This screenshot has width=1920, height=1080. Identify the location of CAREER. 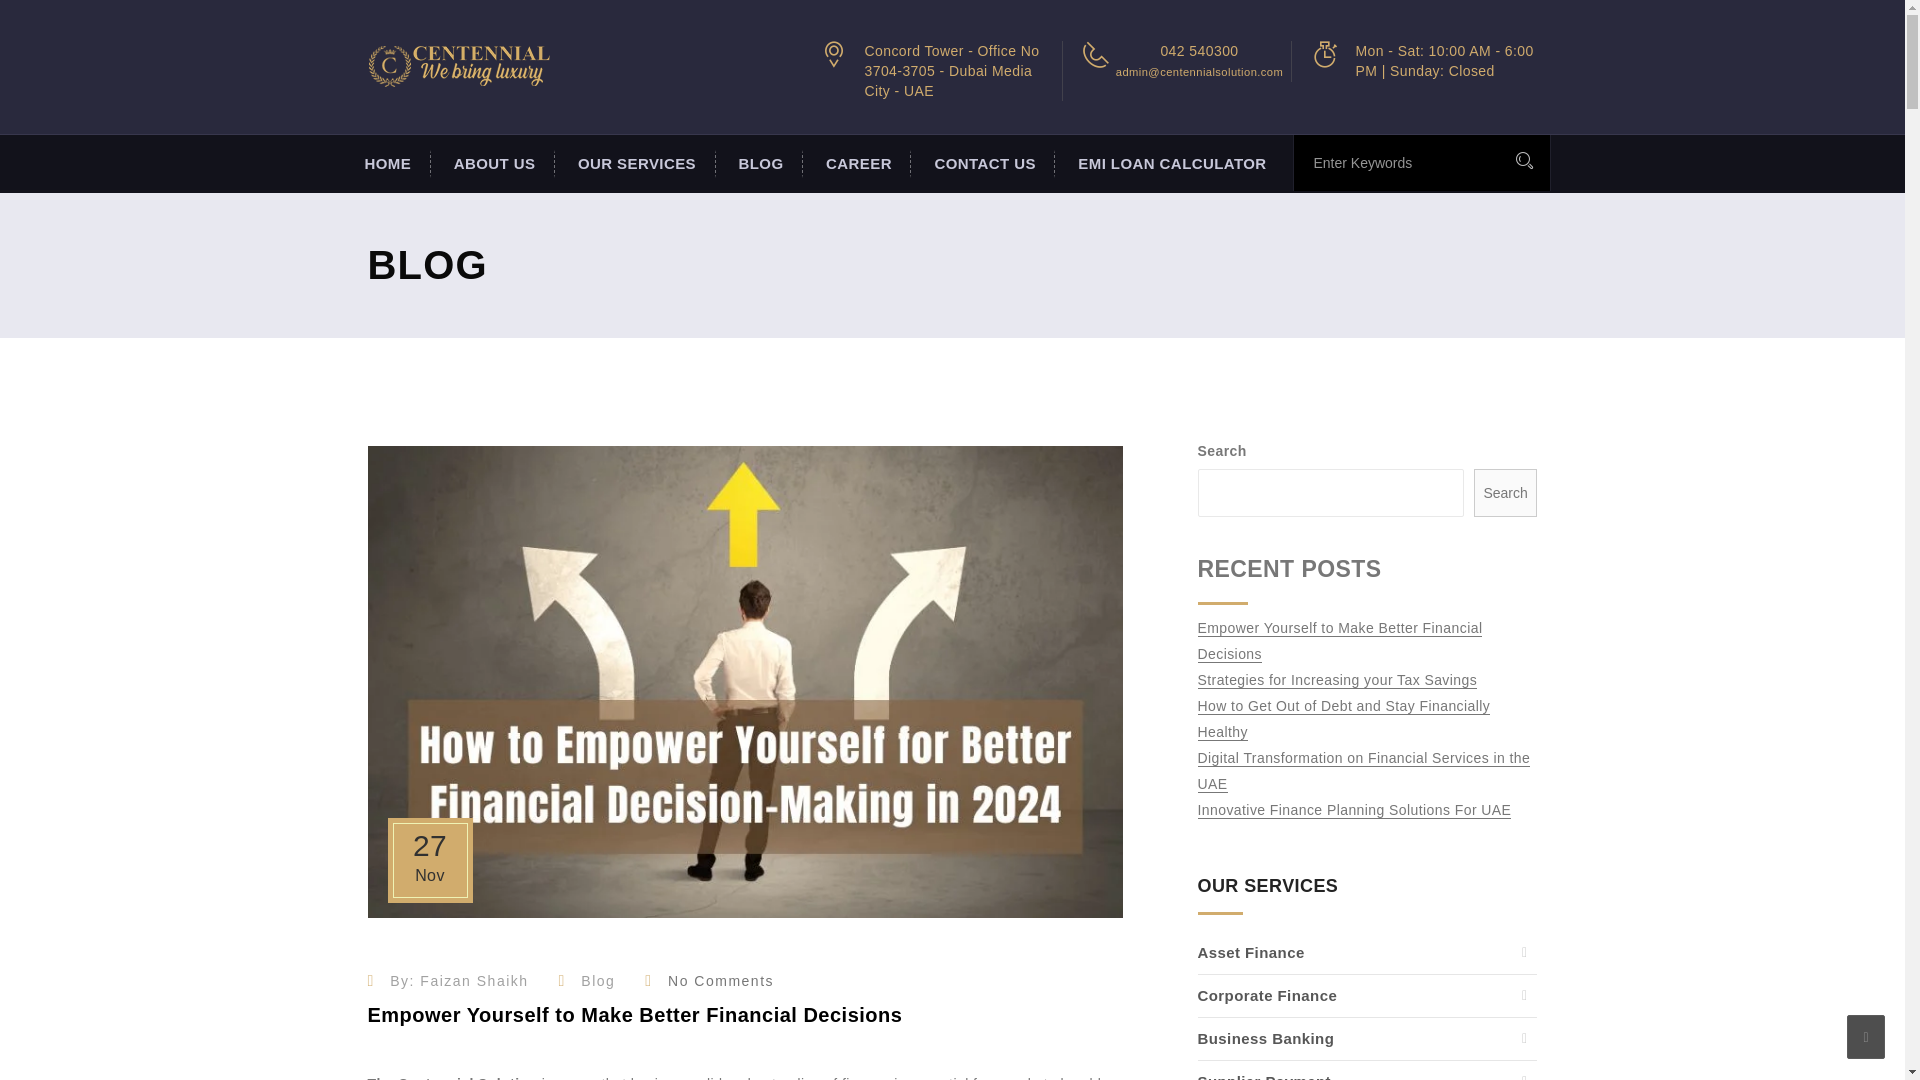
(856, 164).